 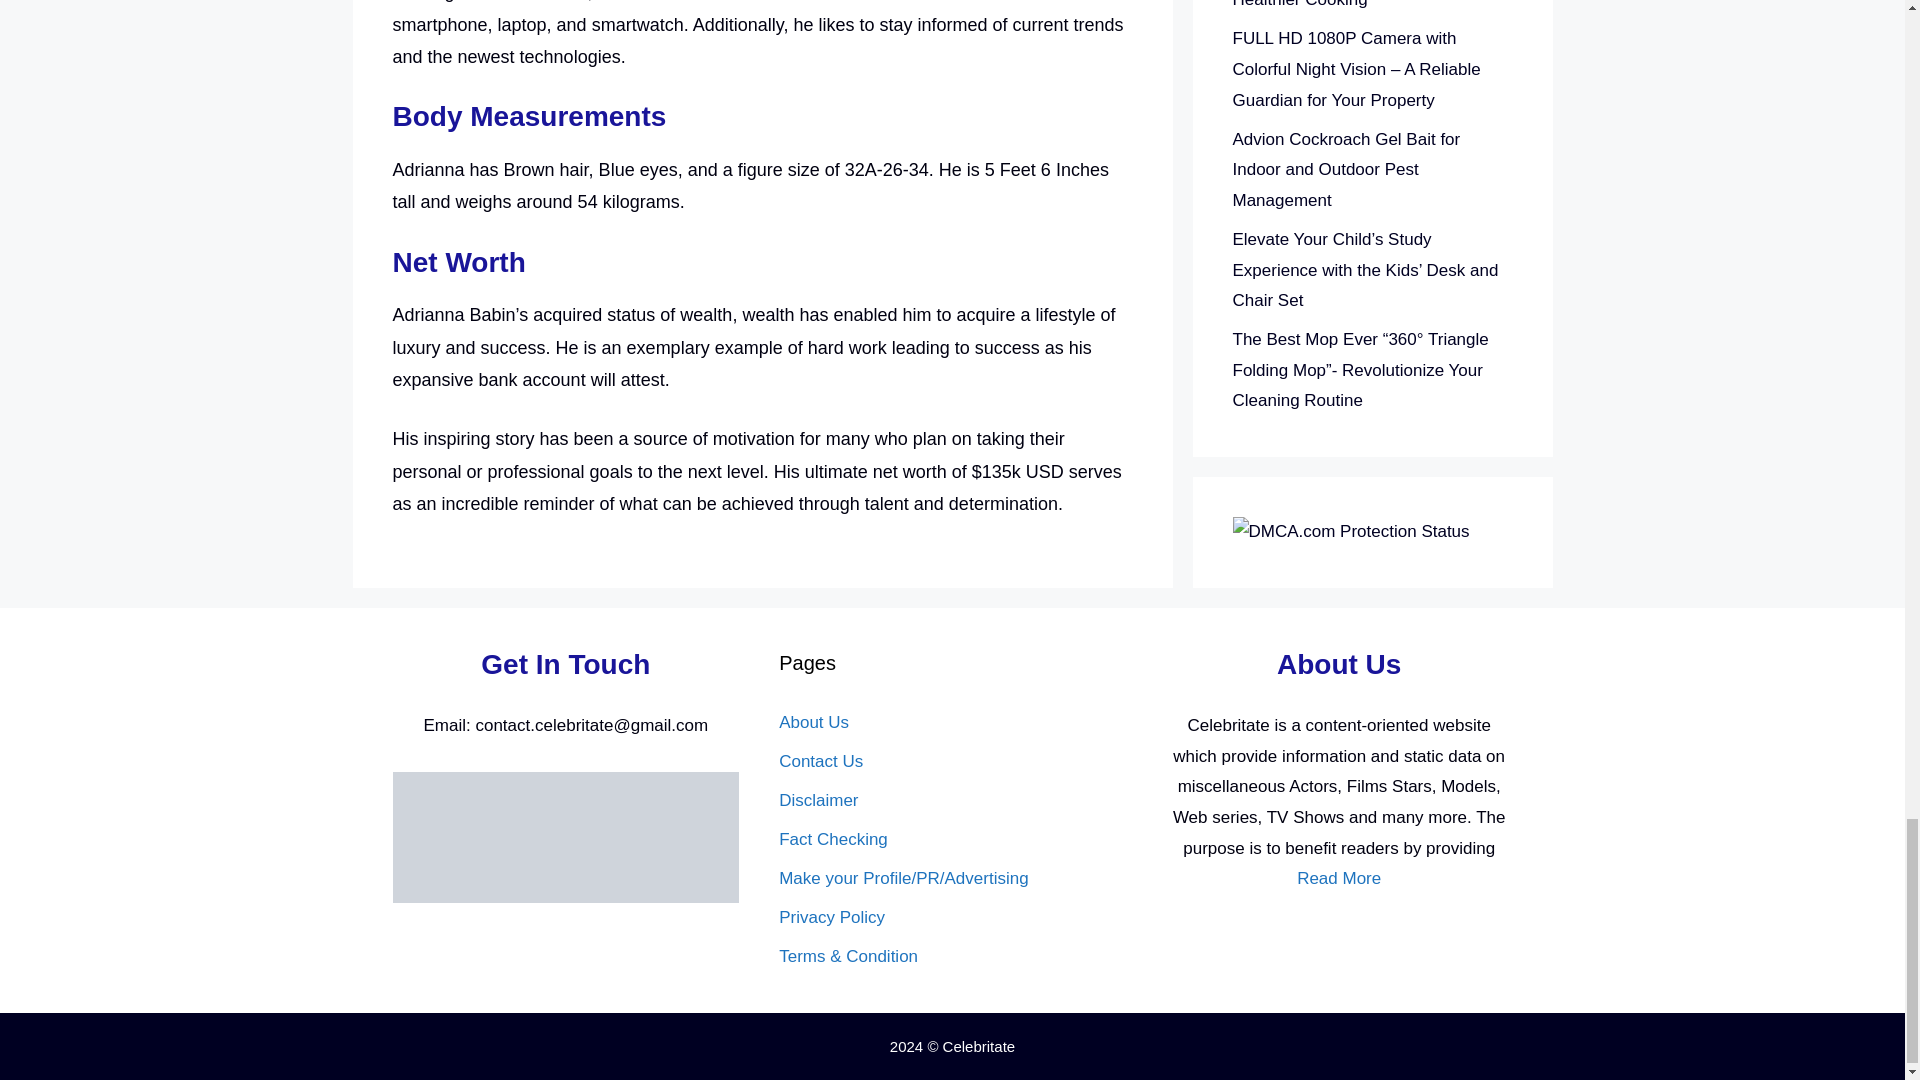 I want to click on Privacy Policy, so click(x=832, y=917).